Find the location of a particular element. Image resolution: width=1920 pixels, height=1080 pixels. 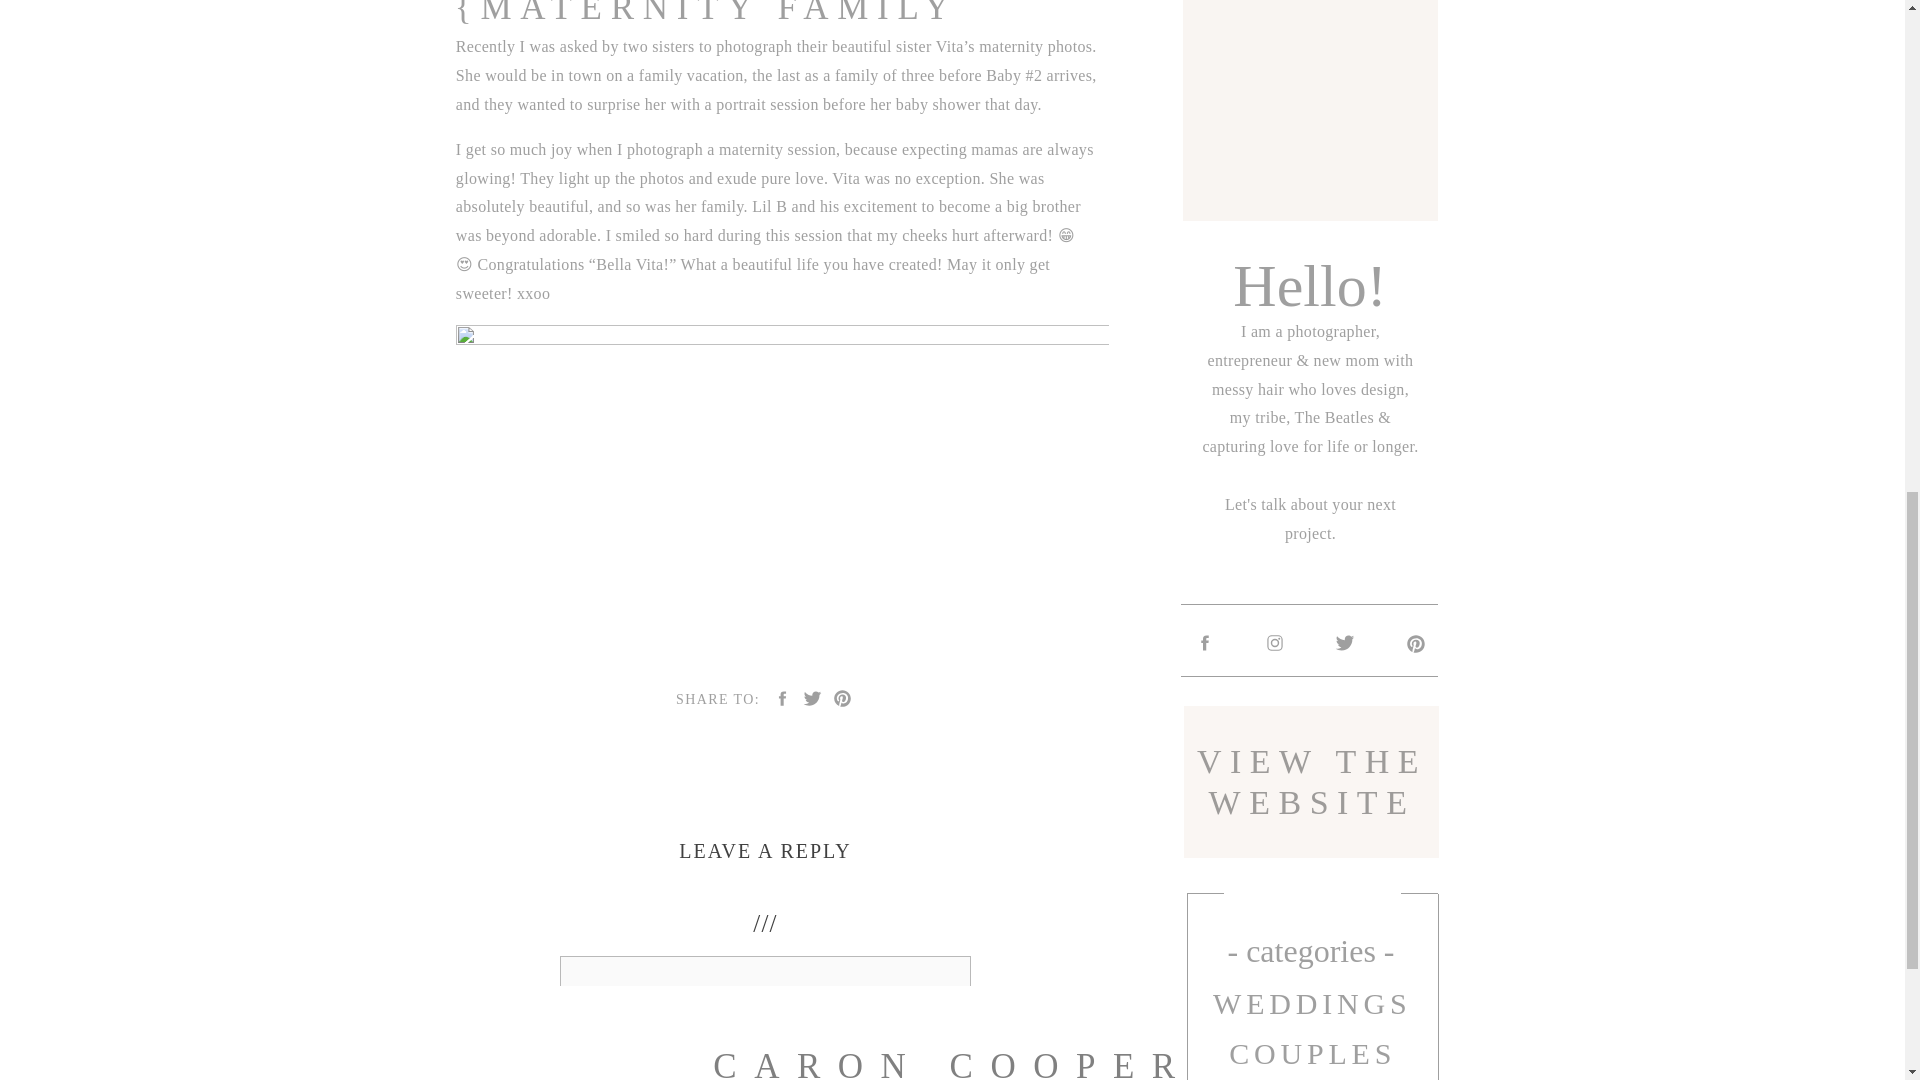

COUPLES is located at coordinates (1313, 1052).